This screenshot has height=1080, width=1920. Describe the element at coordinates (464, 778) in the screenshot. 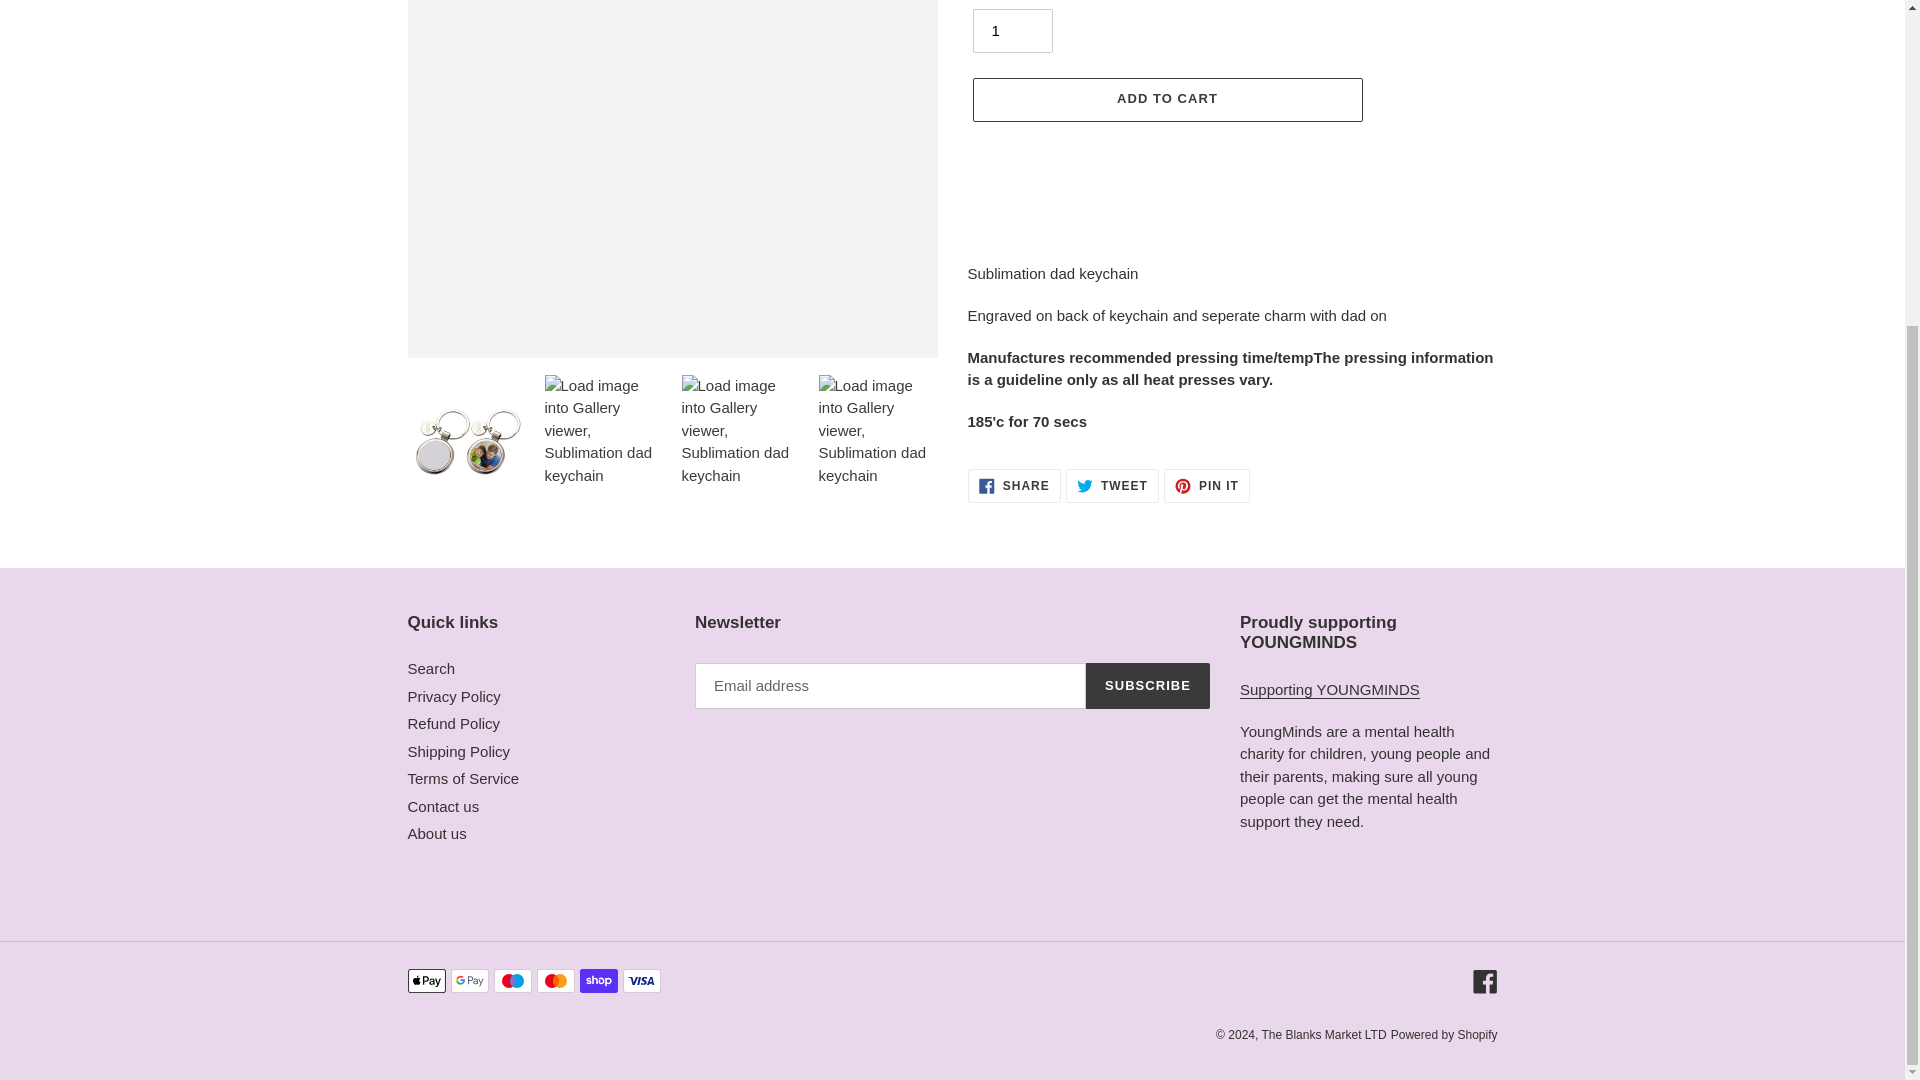

I see `Privacy Policy` at that location.